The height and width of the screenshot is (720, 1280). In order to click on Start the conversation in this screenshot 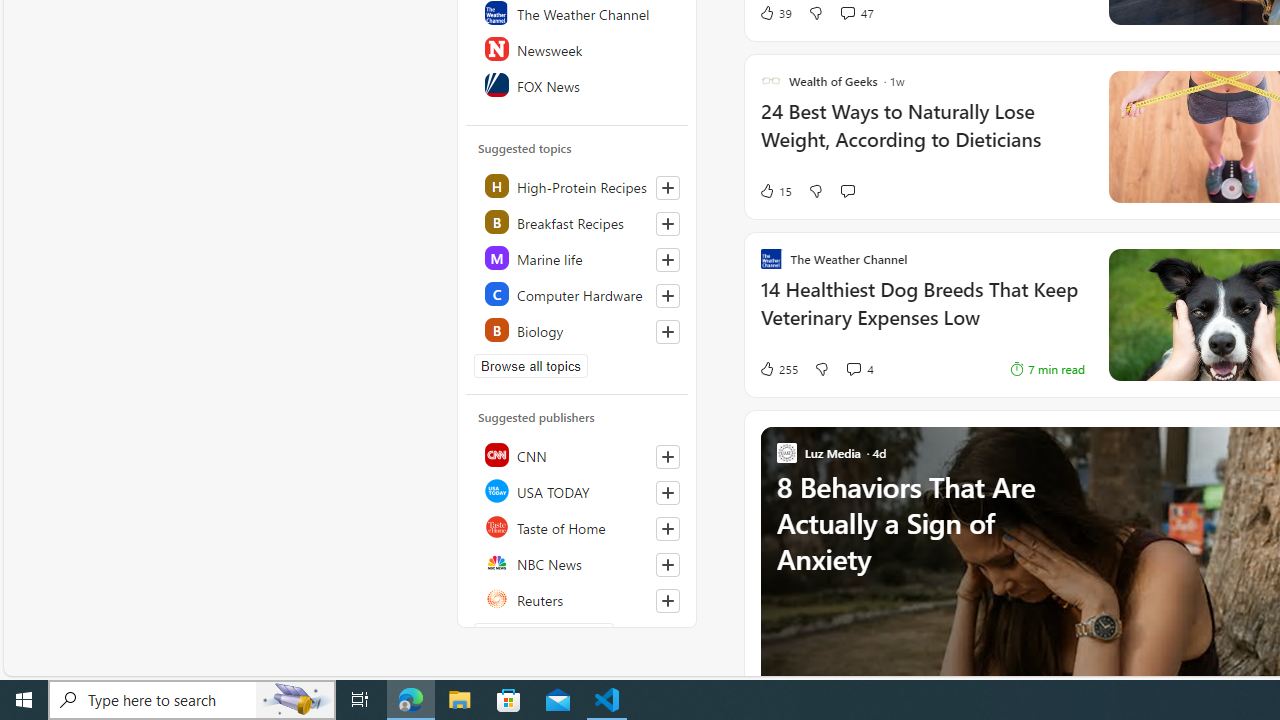, I will do `click(847, 191)`.